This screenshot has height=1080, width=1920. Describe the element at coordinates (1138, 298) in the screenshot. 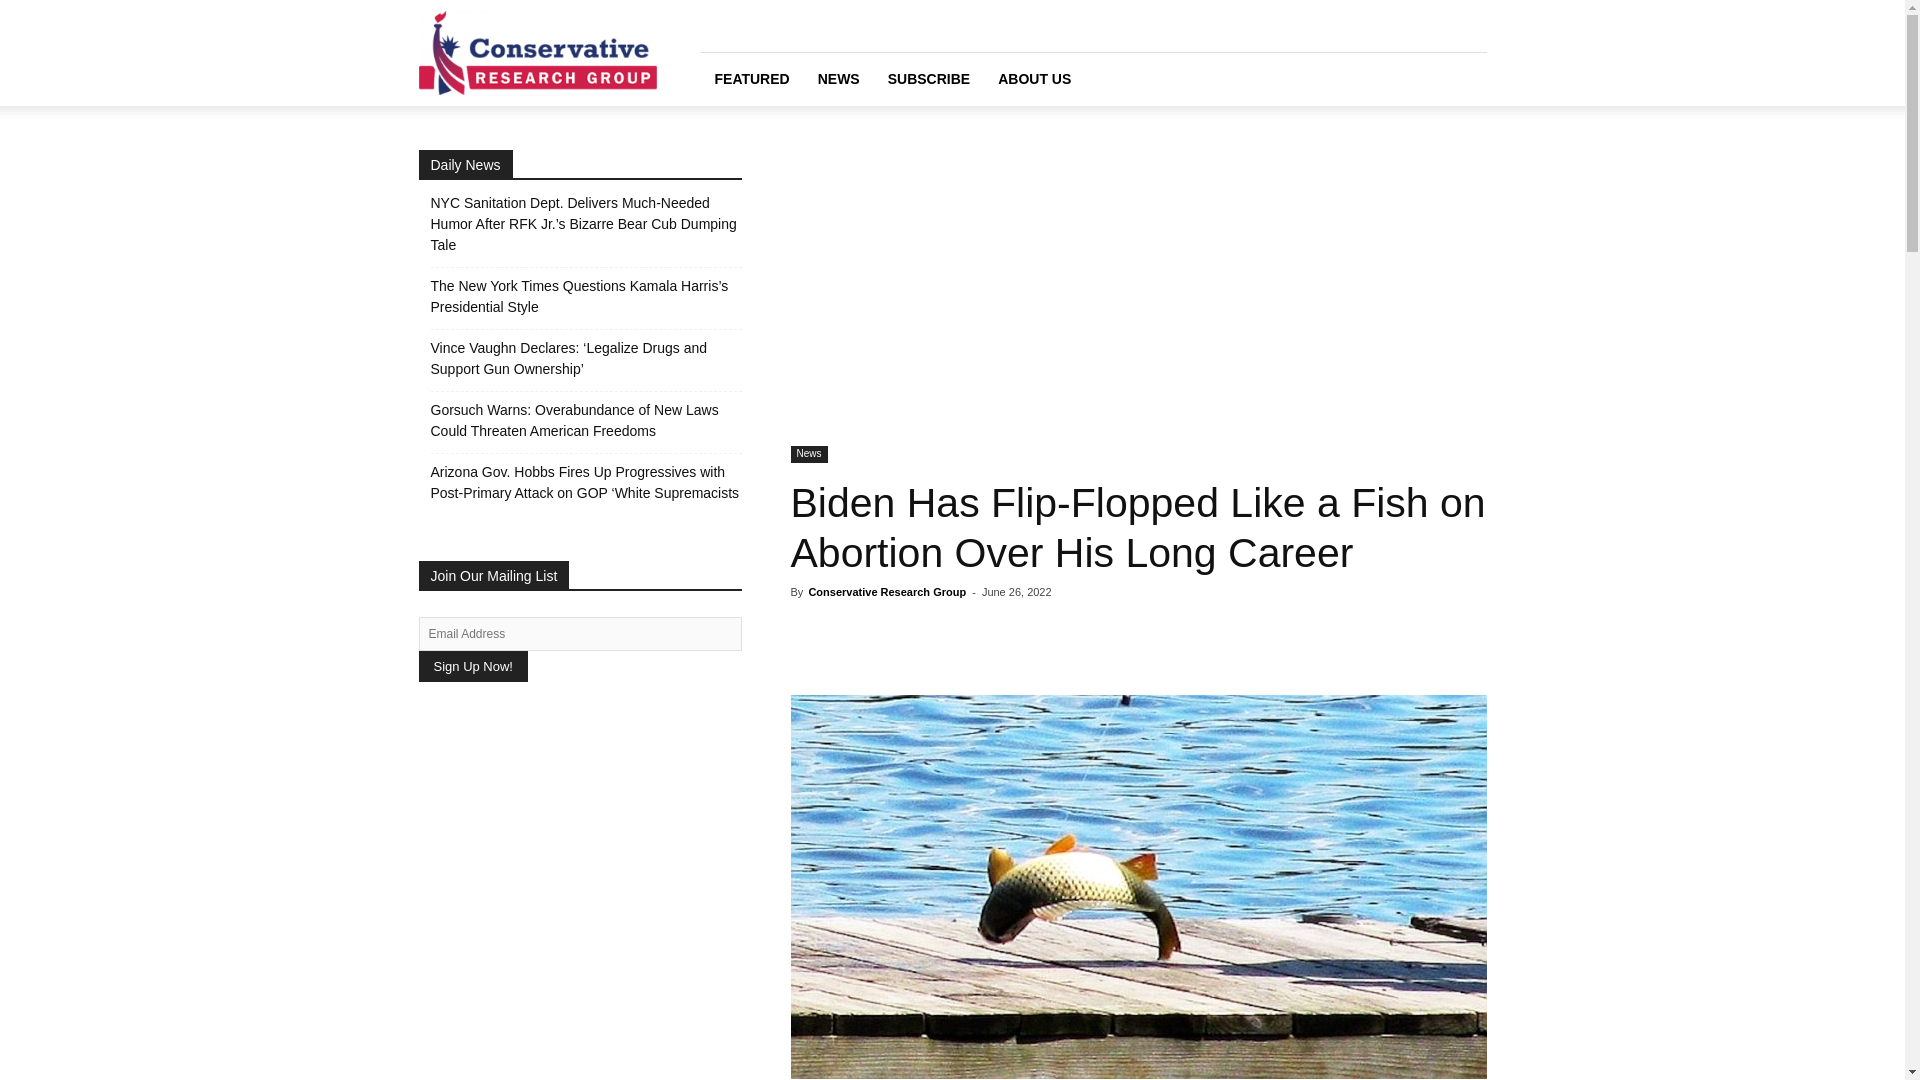

I see `Advertisement` at that location.